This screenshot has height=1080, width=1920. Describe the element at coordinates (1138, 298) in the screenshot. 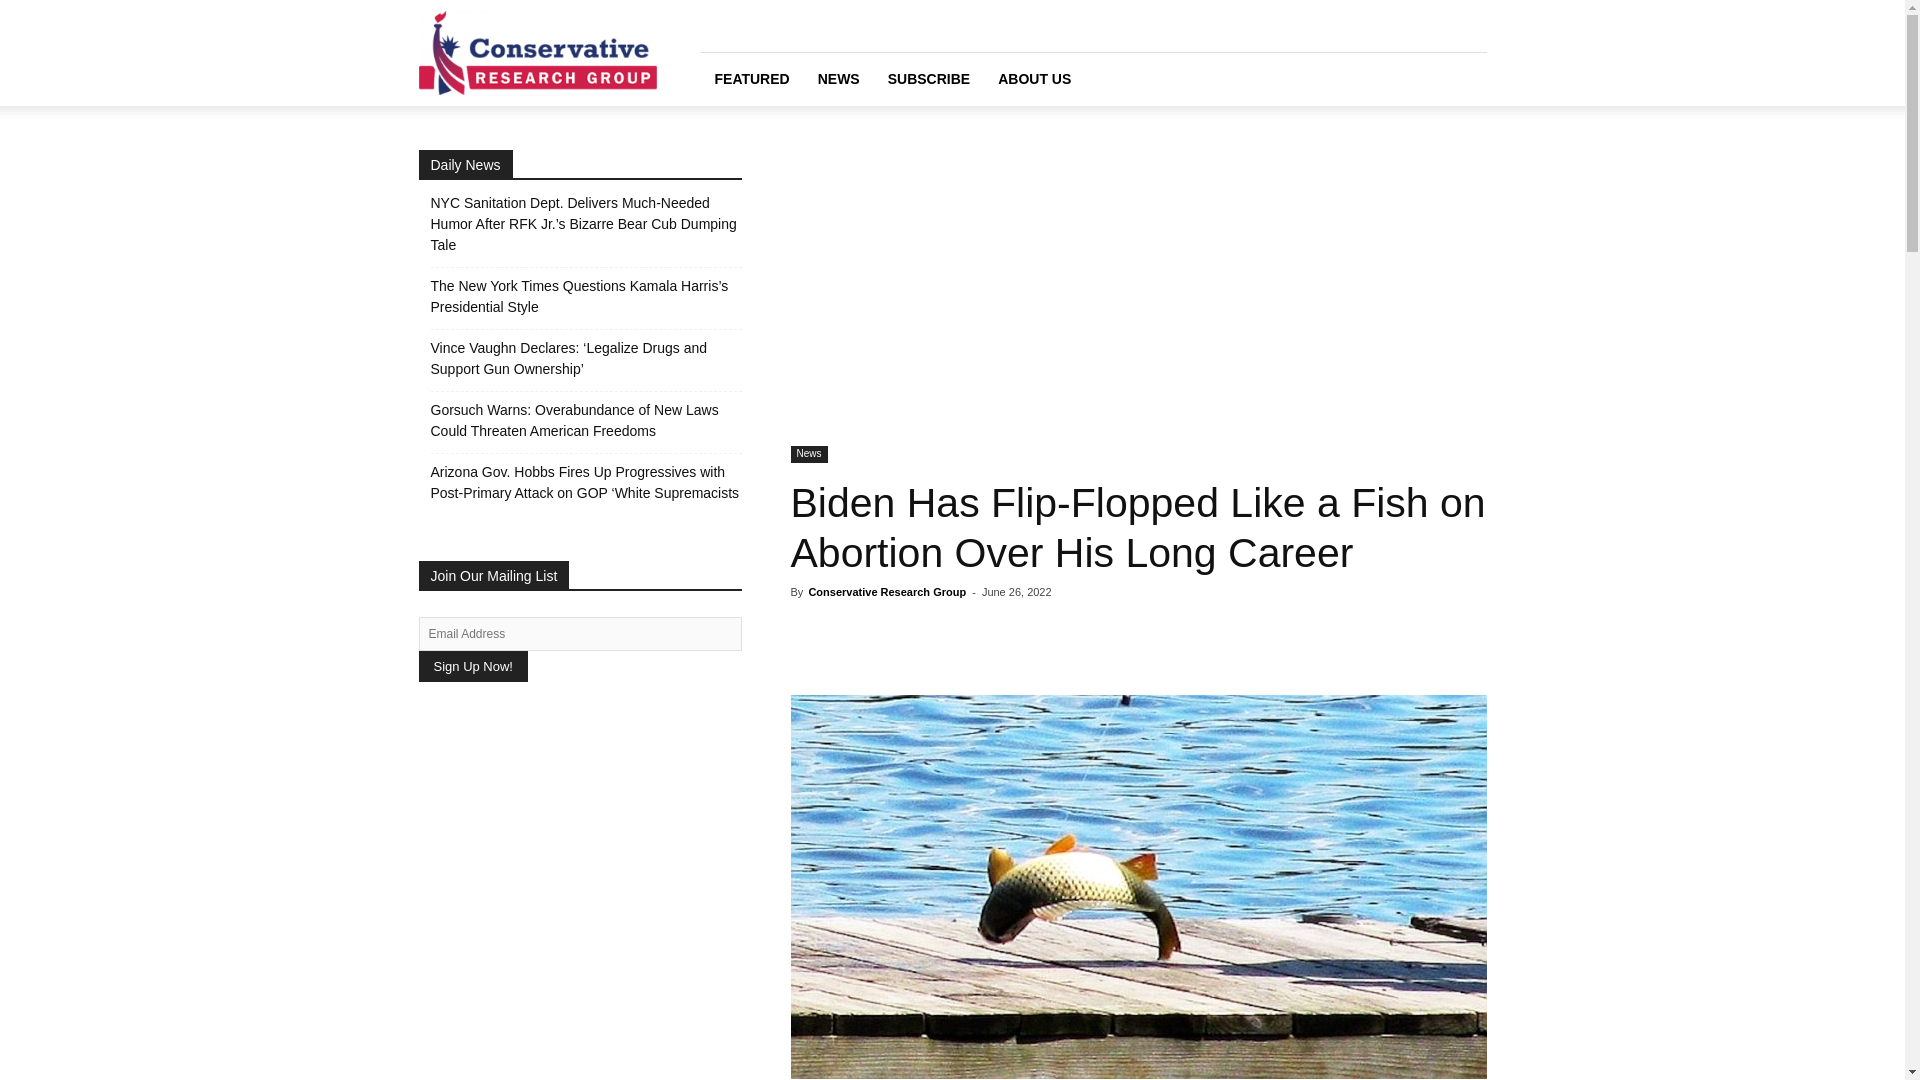

I see `Advertisement` at that location.